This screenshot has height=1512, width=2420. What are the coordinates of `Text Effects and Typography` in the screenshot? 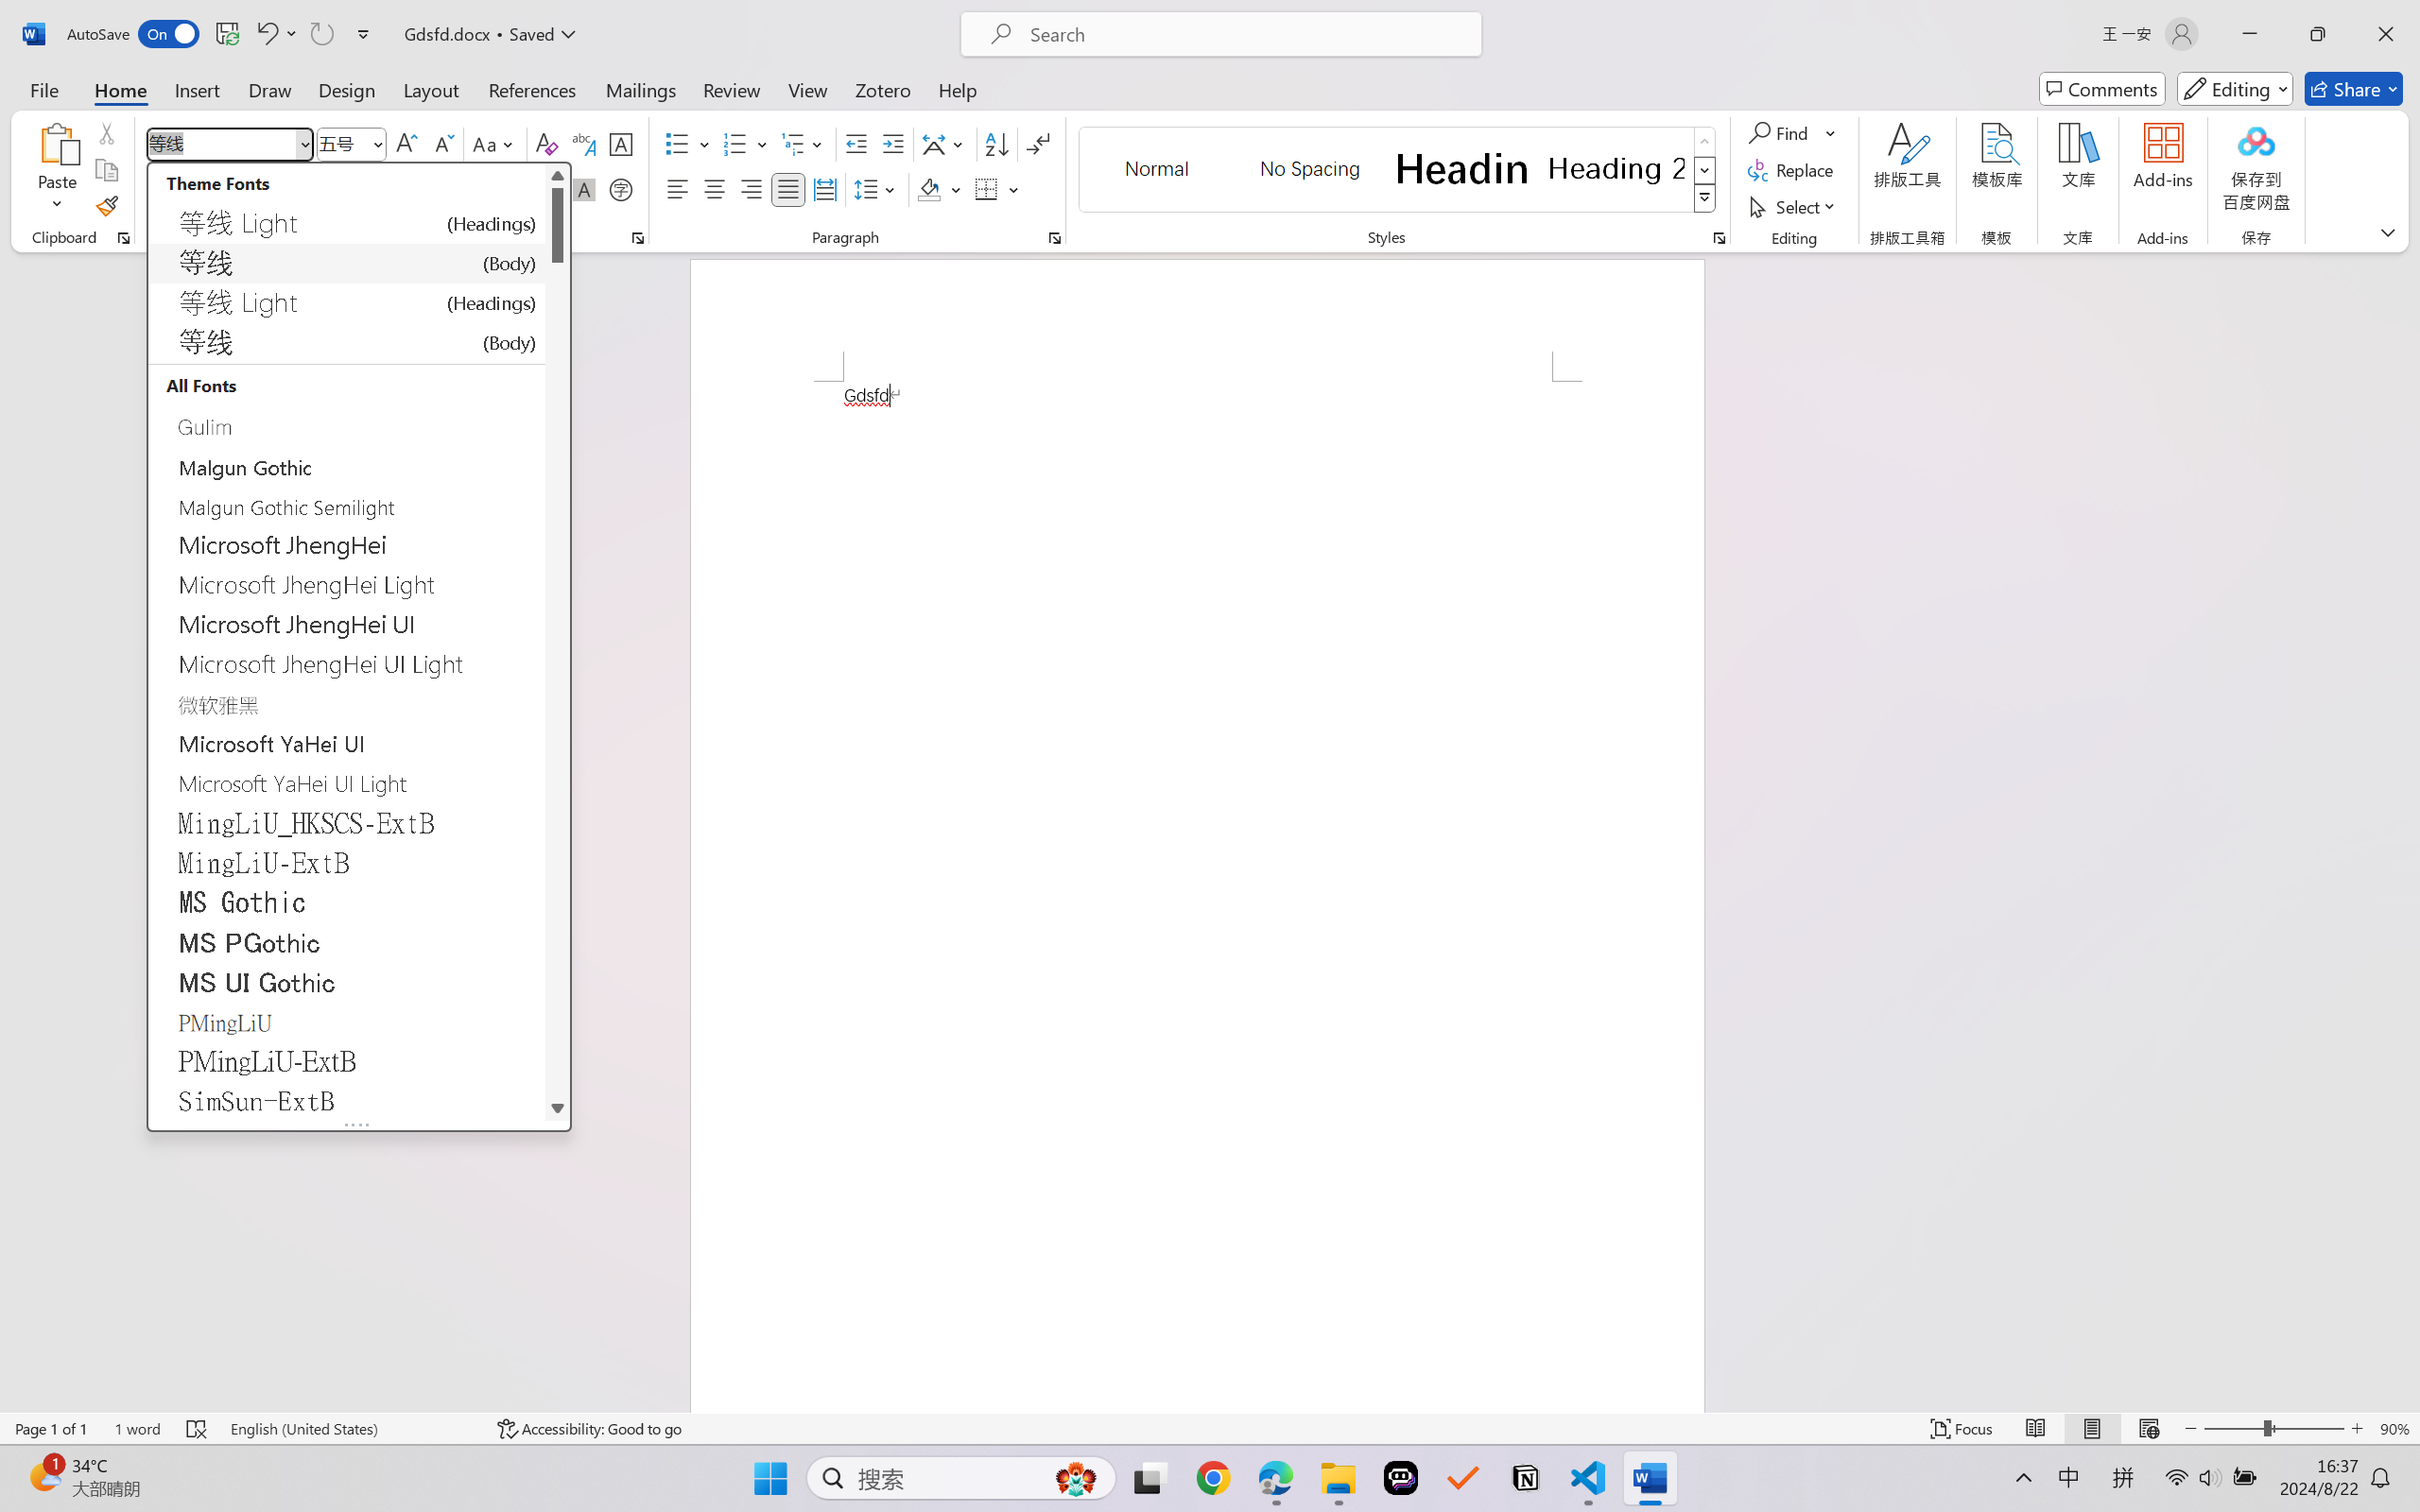 It's located at (421, 189).